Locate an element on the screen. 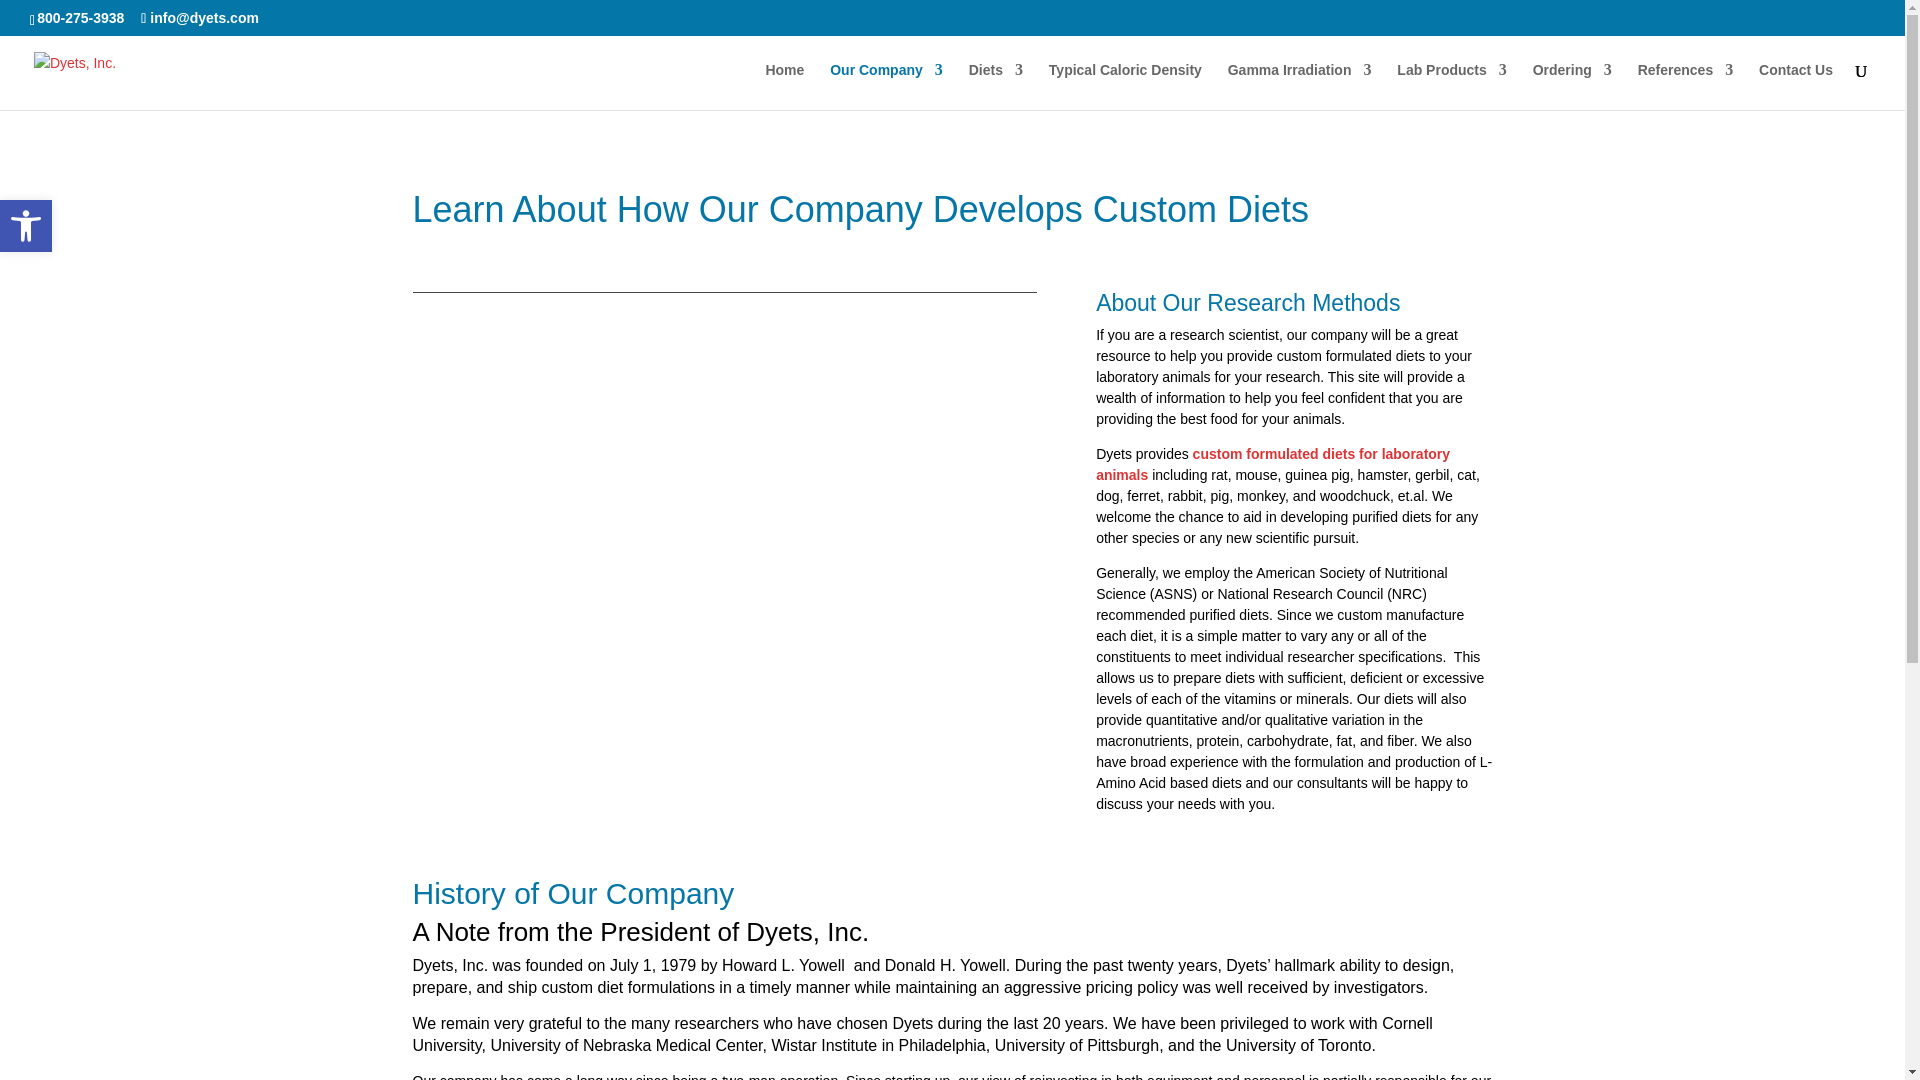  References is located at coordinates (1685, 86).